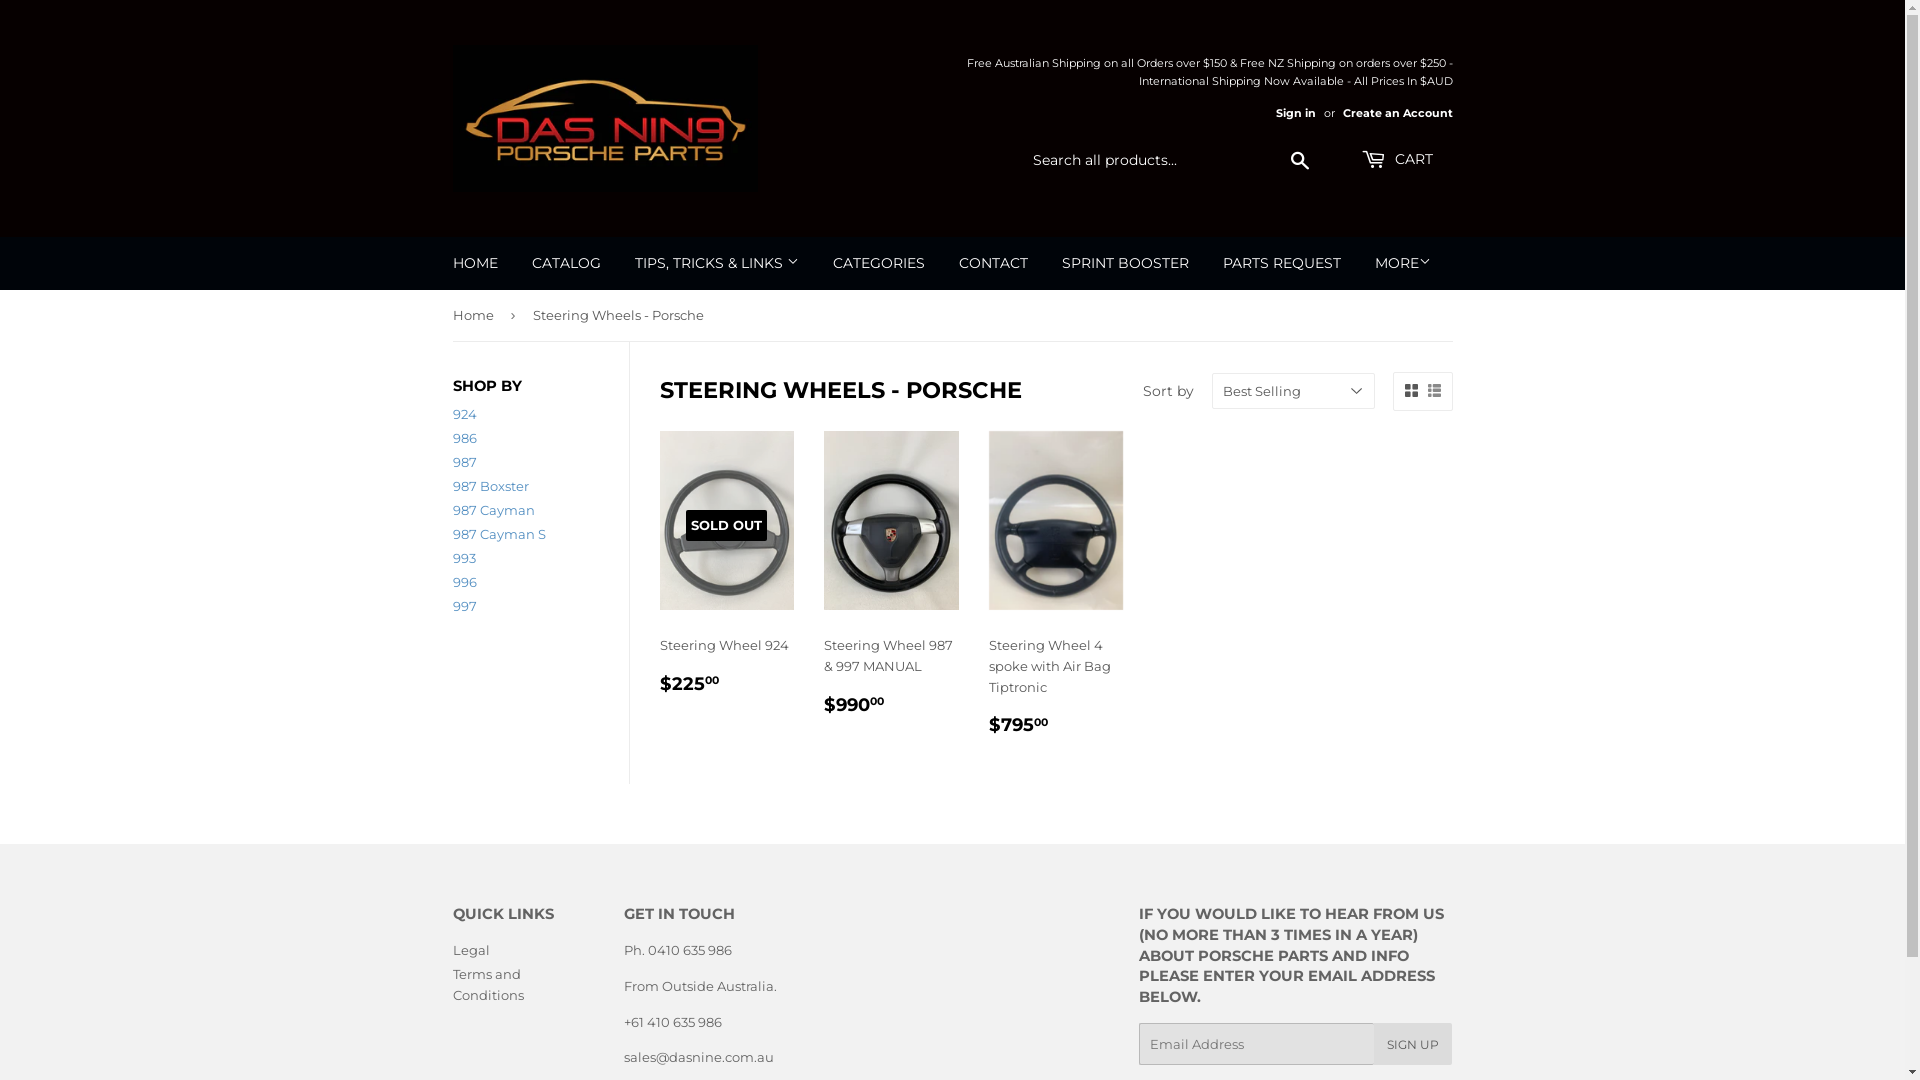 The height and width of the screenshot is (1080, 1920). Describe the element at coordinates (464, 582) in the screenshot. I see `996` at that location.